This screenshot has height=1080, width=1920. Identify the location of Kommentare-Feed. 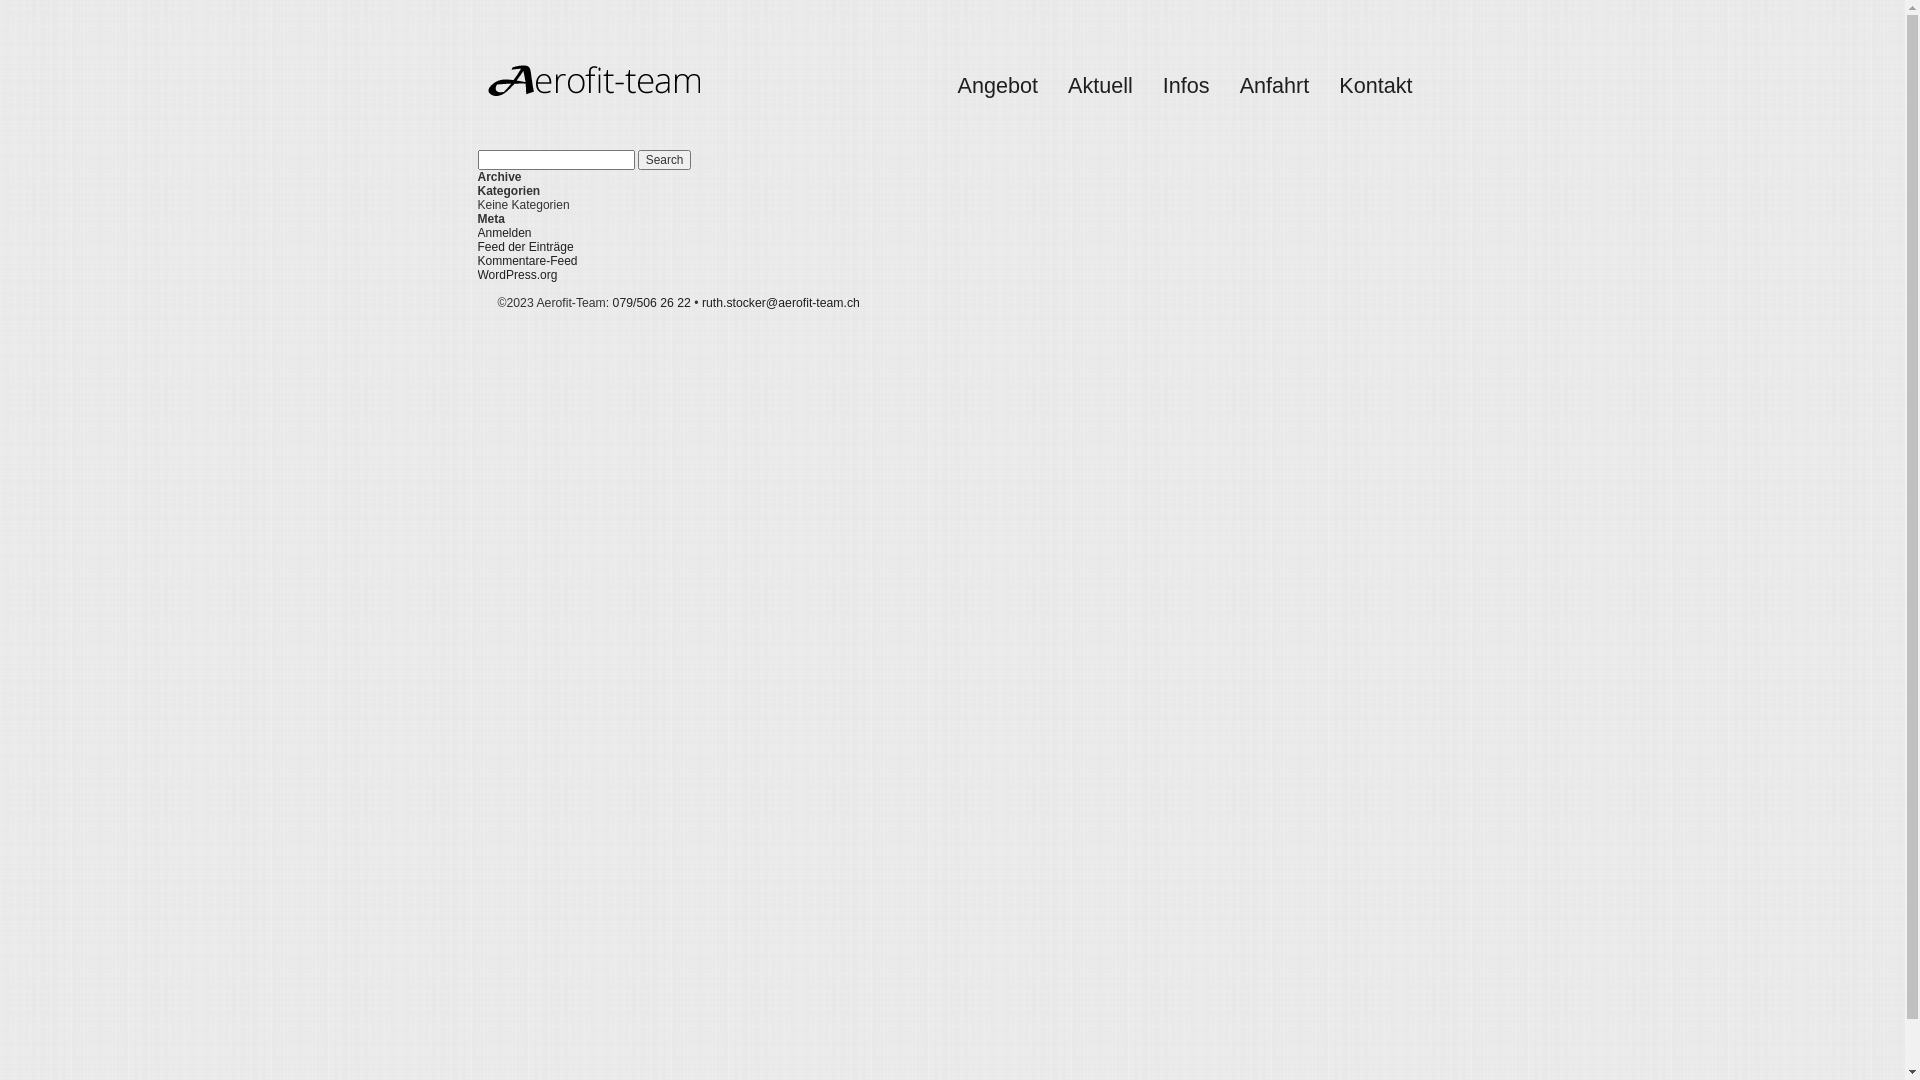
(528, 261).